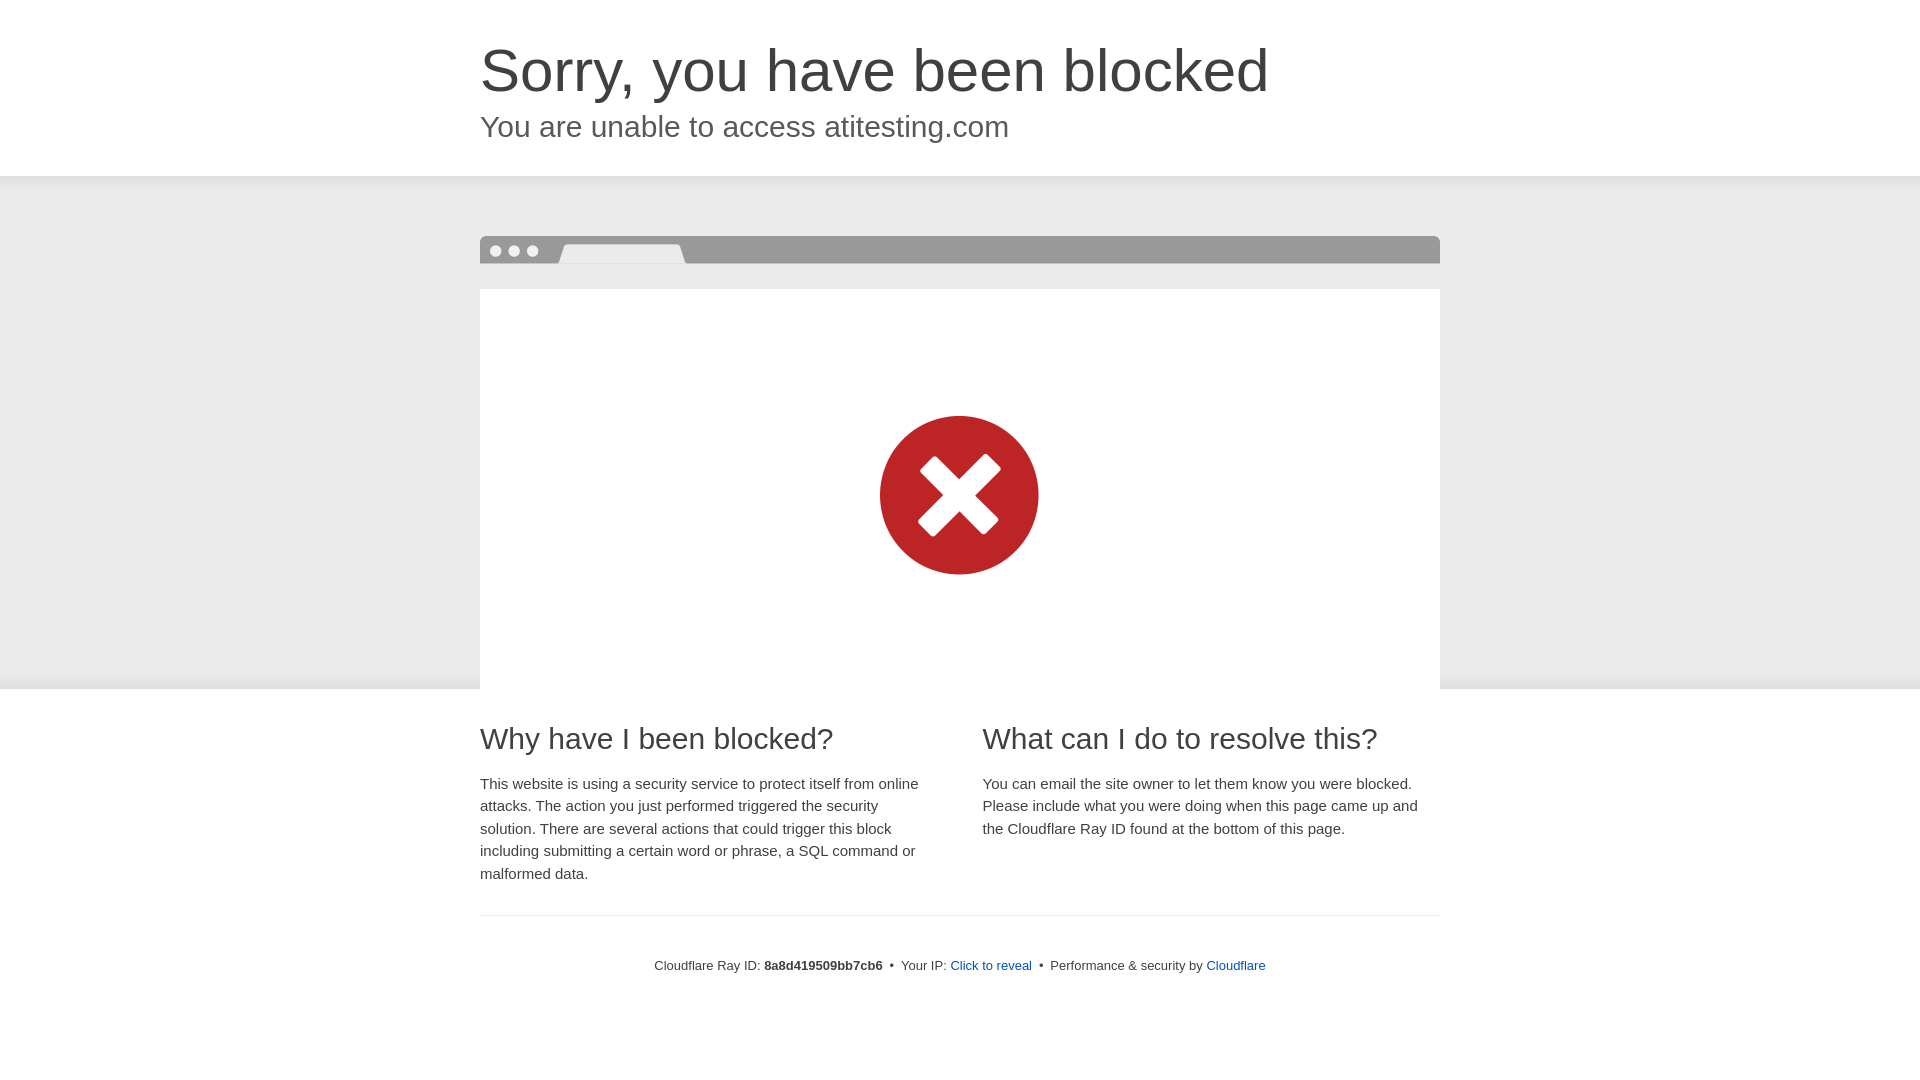  What do you see at coordinates (1235, 965) in the screenshot?
I see `Cloudflare` at bounding box center [1235, 965].